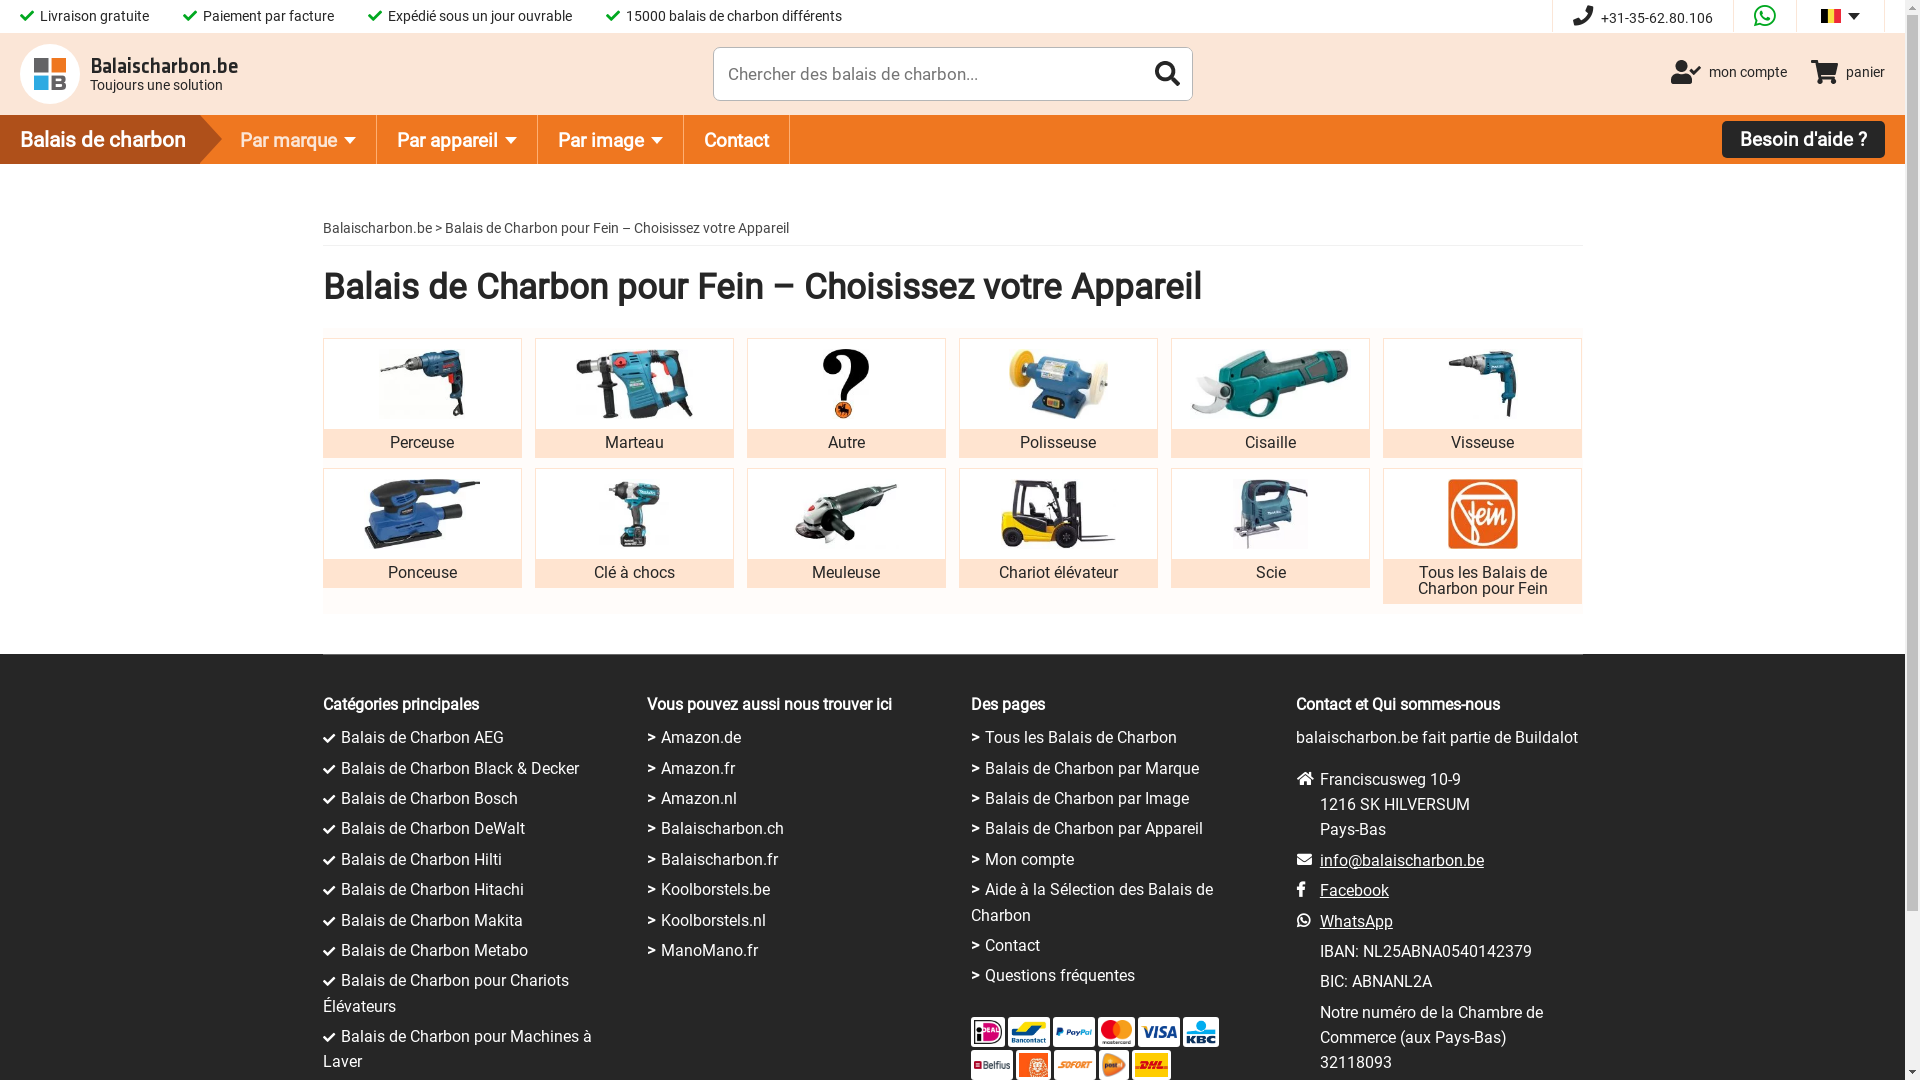  I want to click on DHL-logo, so click(1151, 1065).